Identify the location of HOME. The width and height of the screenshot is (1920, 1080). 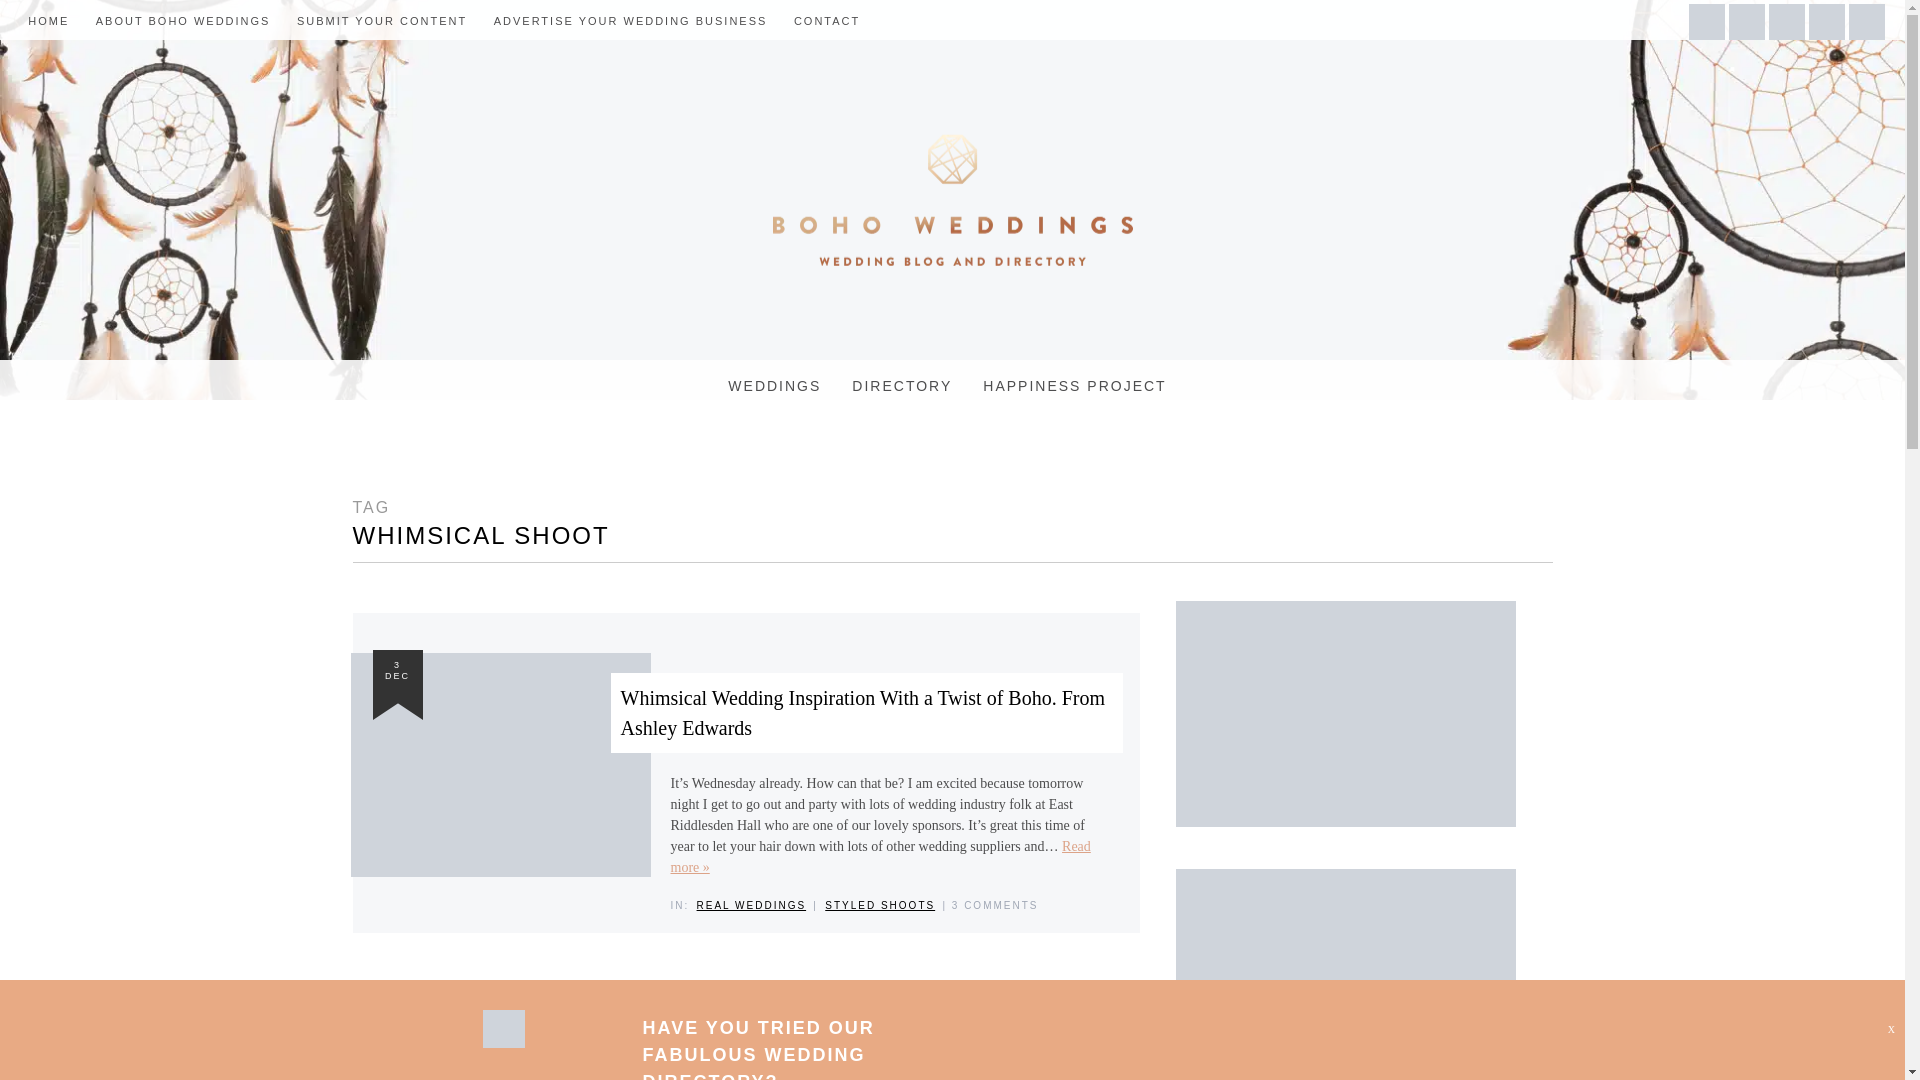
(48, 21).